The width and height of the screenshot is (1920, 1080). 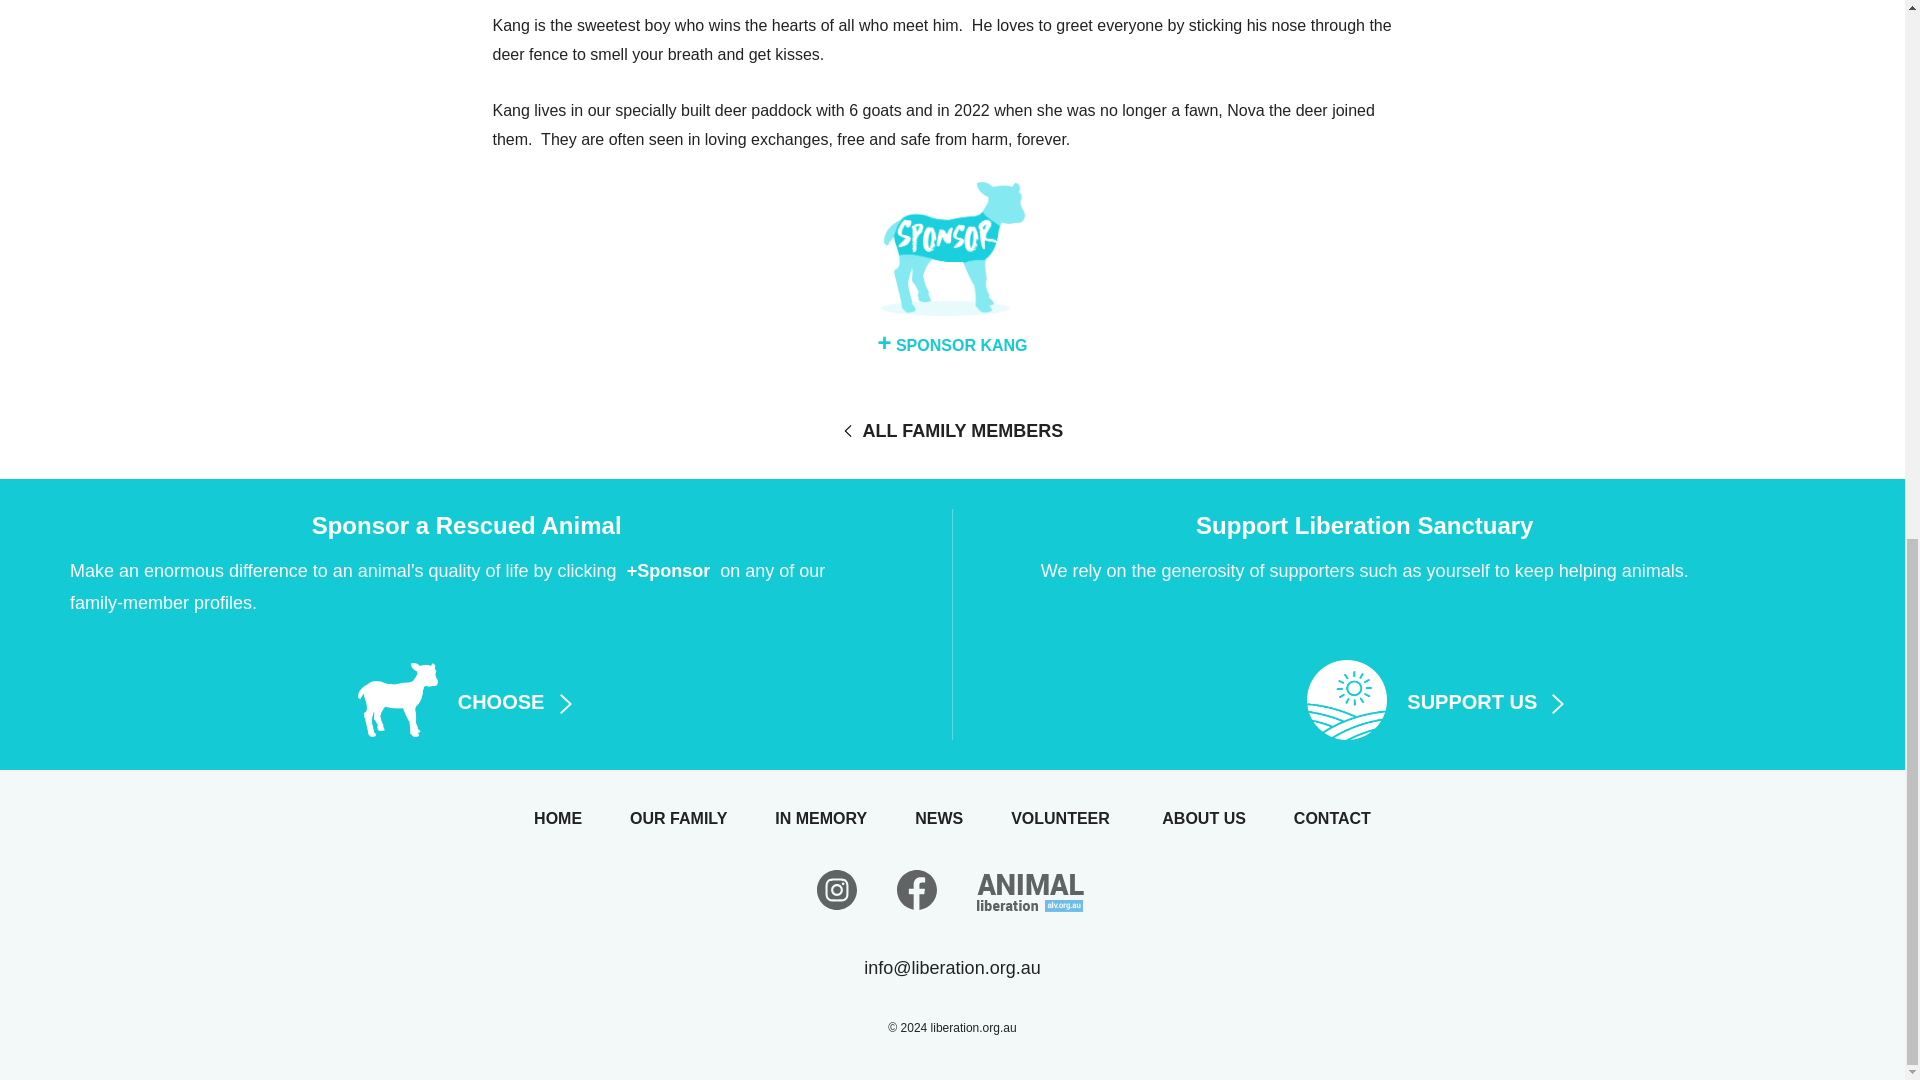 What do you see at coordinates (1032, 902) in the screenshot?
I see `ALV website` at bounding box center [1032, 902].